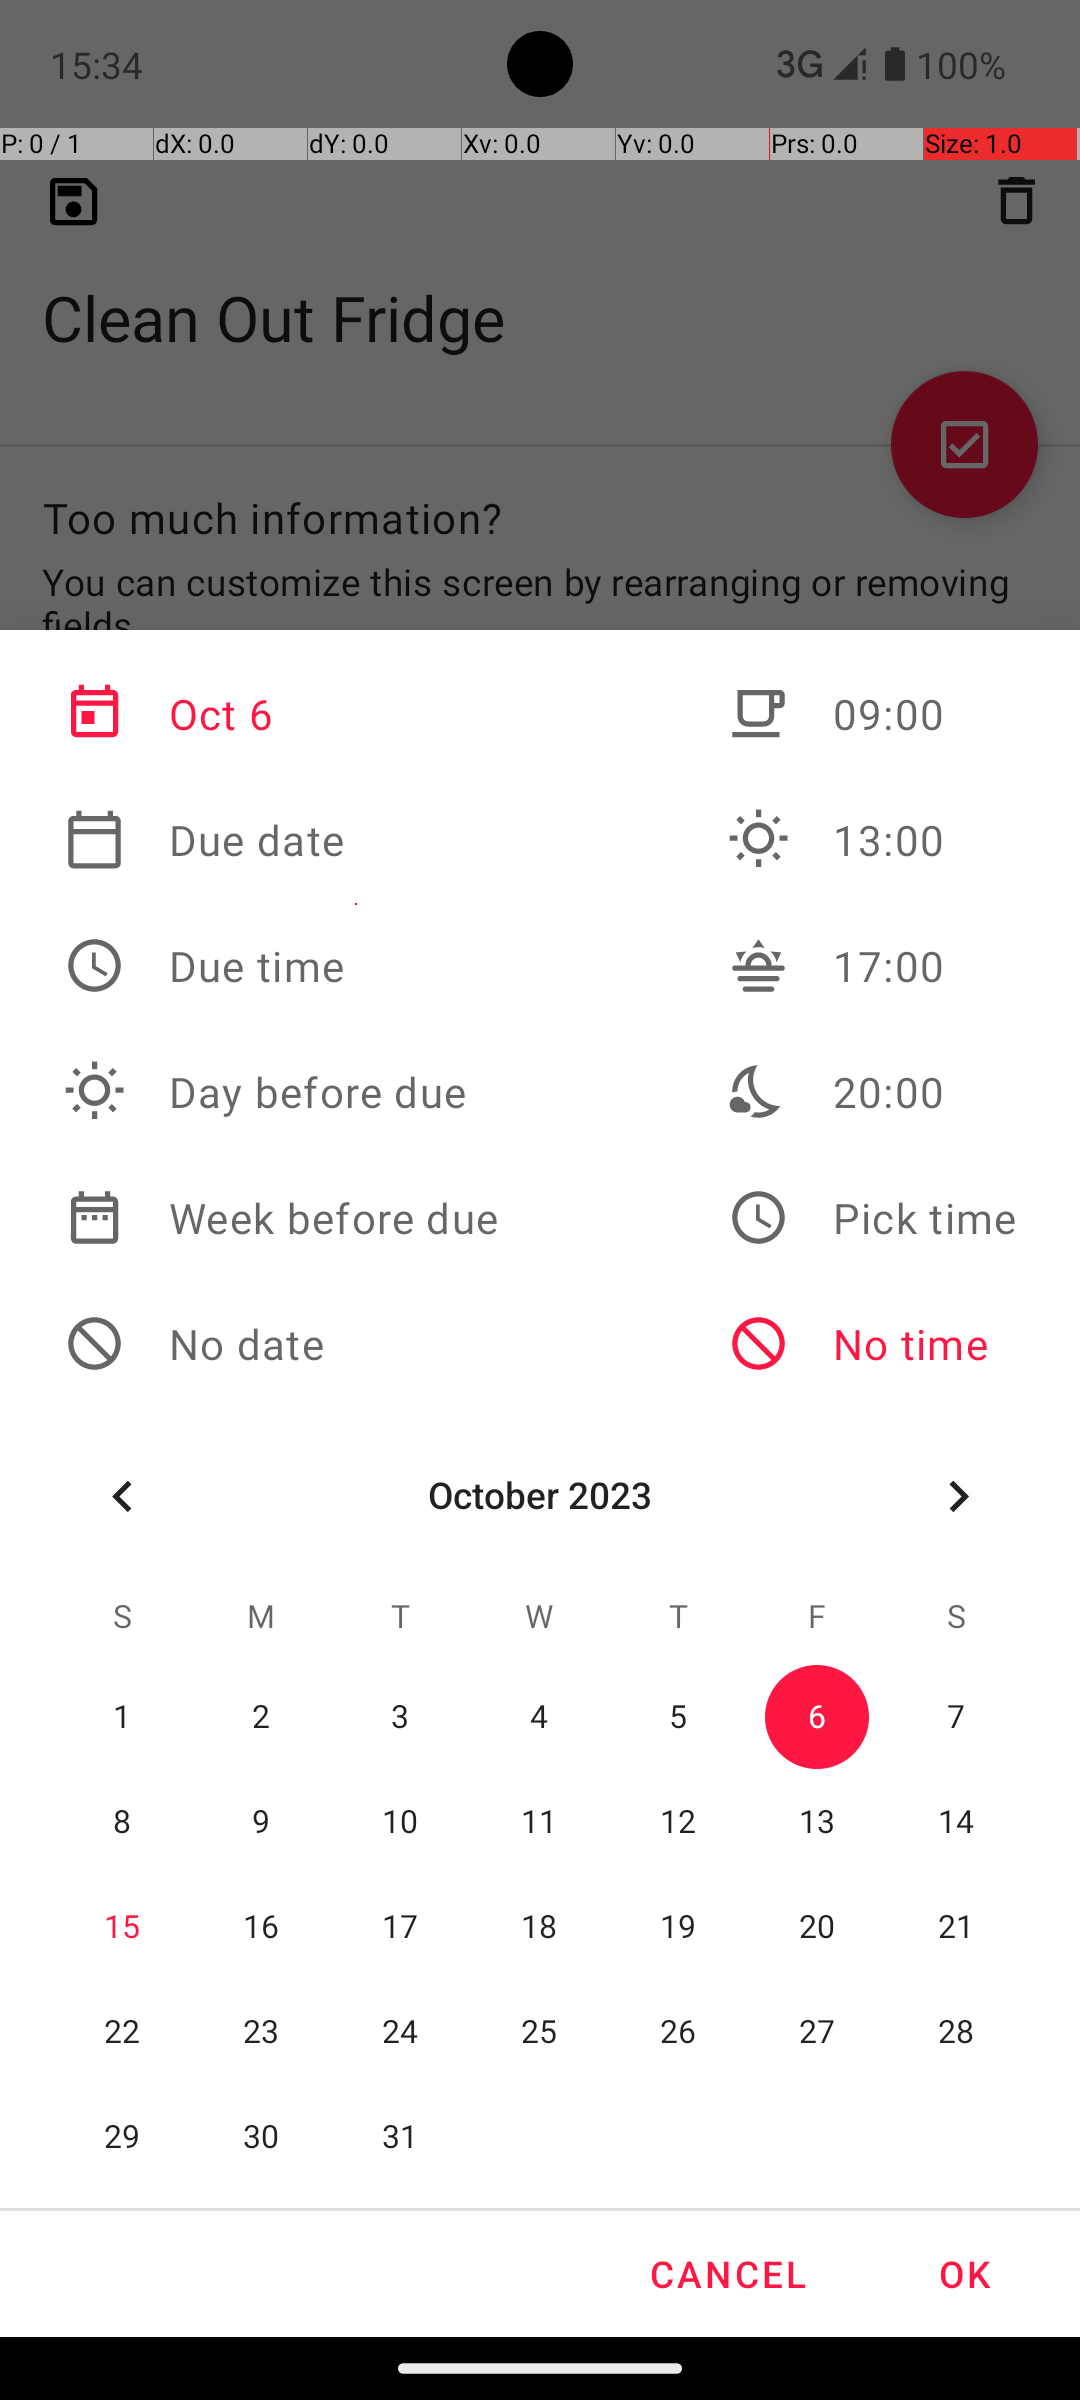  Describe the element at coordinates (281, 1218) in the screenshot. I see `Week before due` at that location.